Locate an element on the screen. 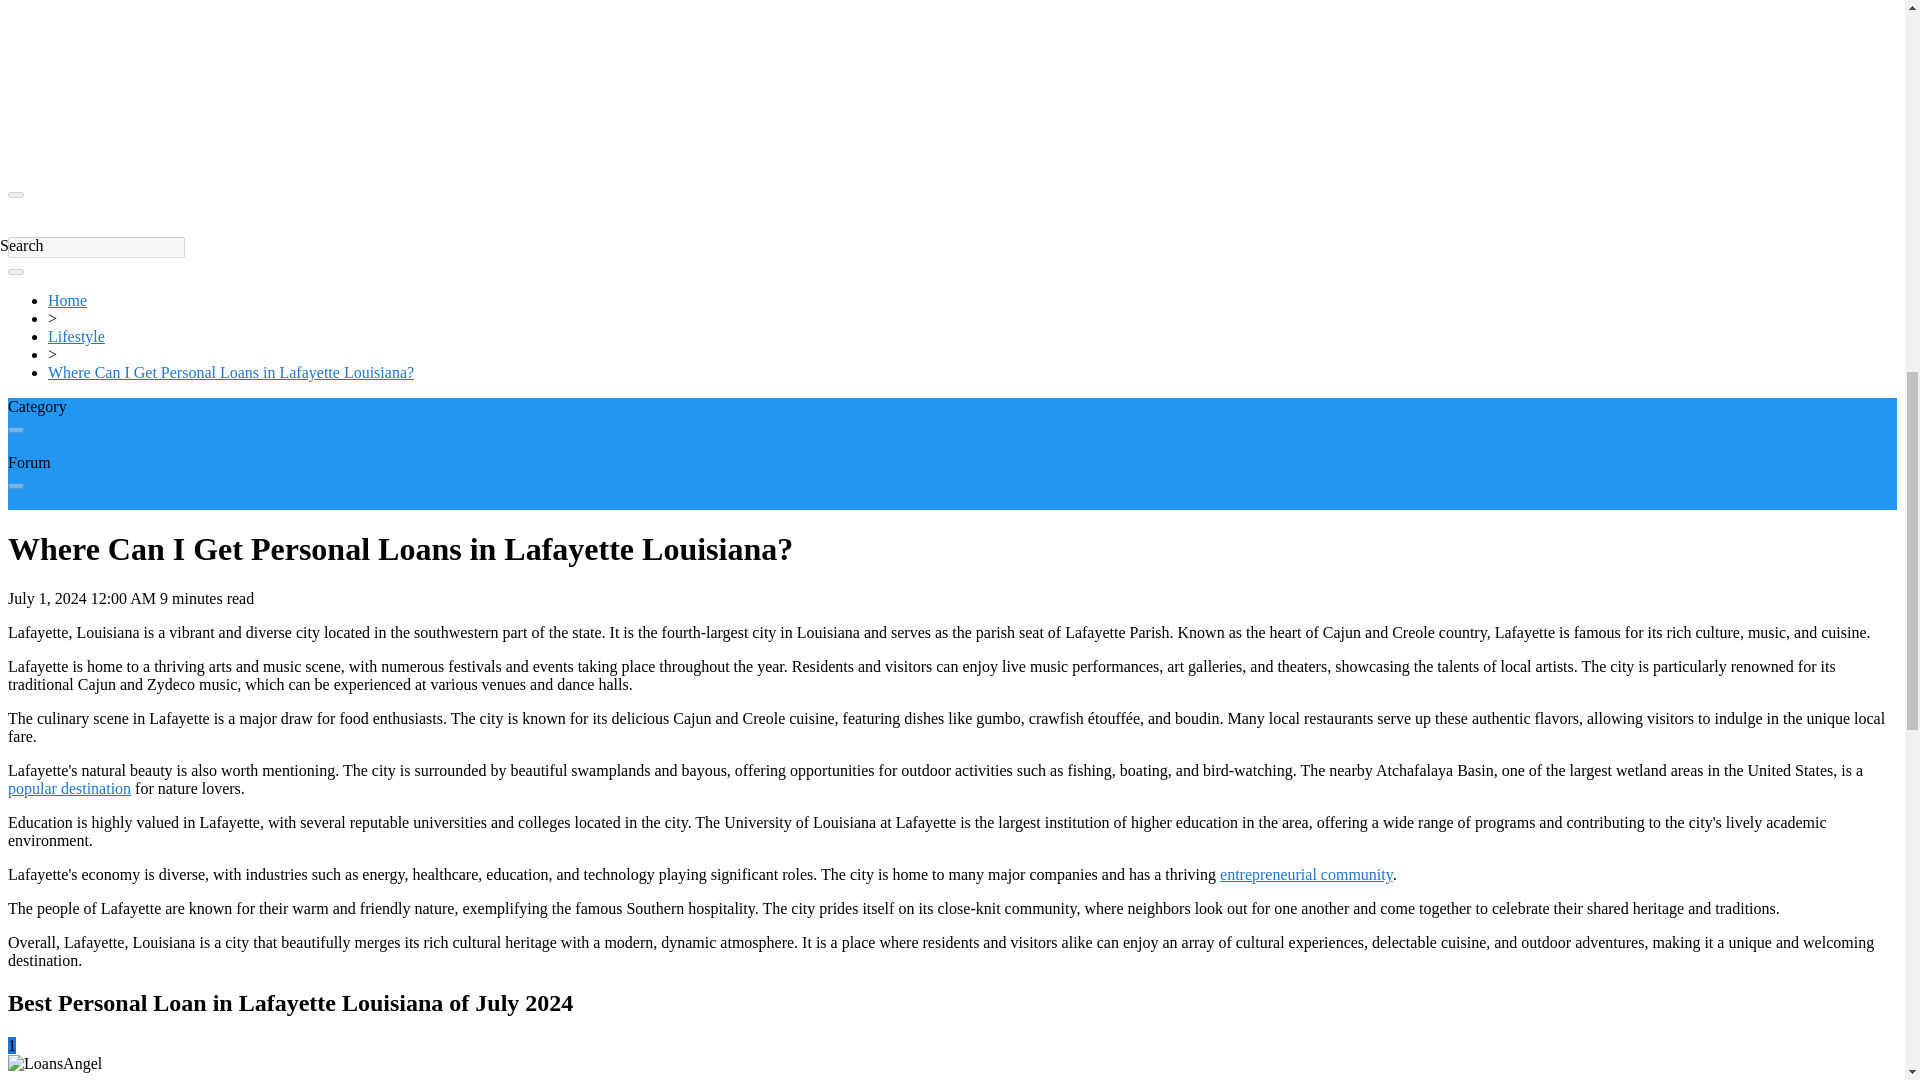 The image size is (1920, 1080). entrepreneurial community is located at coordinates (1306, 874).